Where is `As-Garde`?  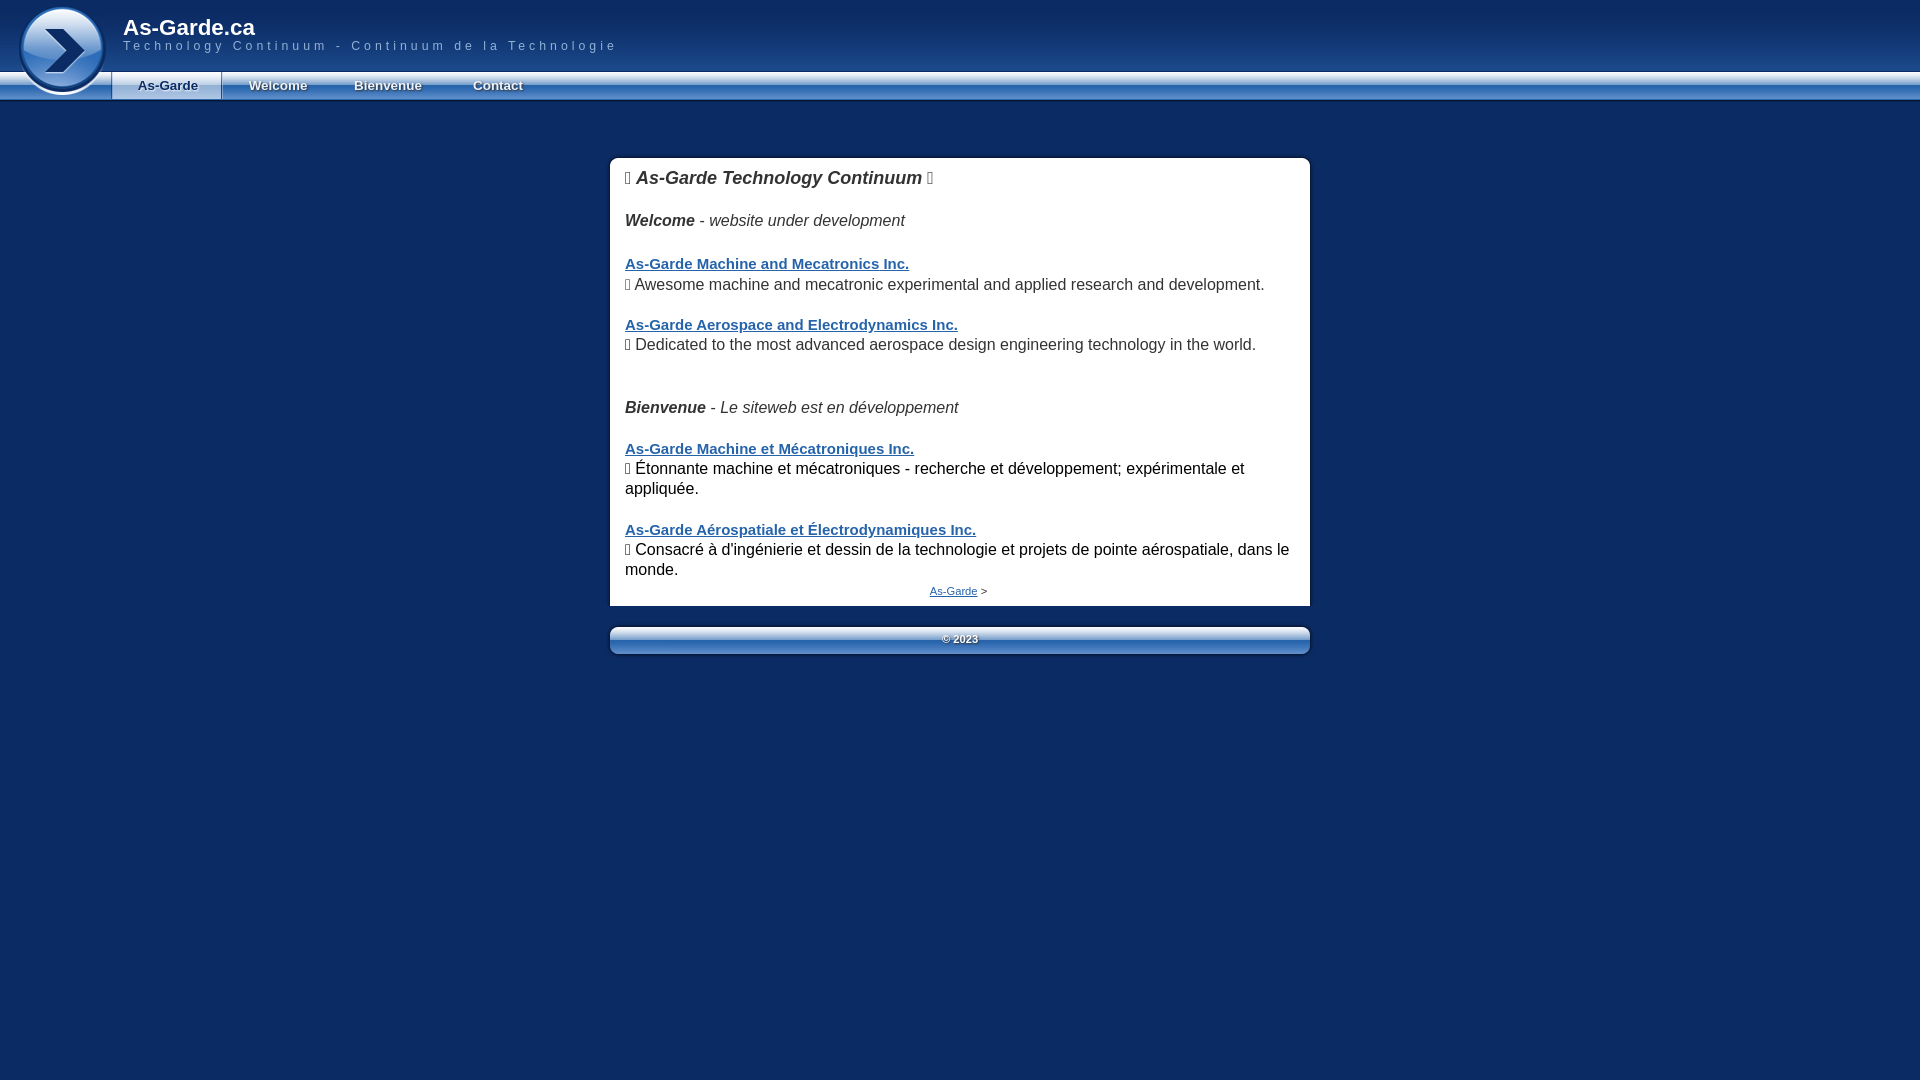 As-Garde is located at coordinates (168, 90).